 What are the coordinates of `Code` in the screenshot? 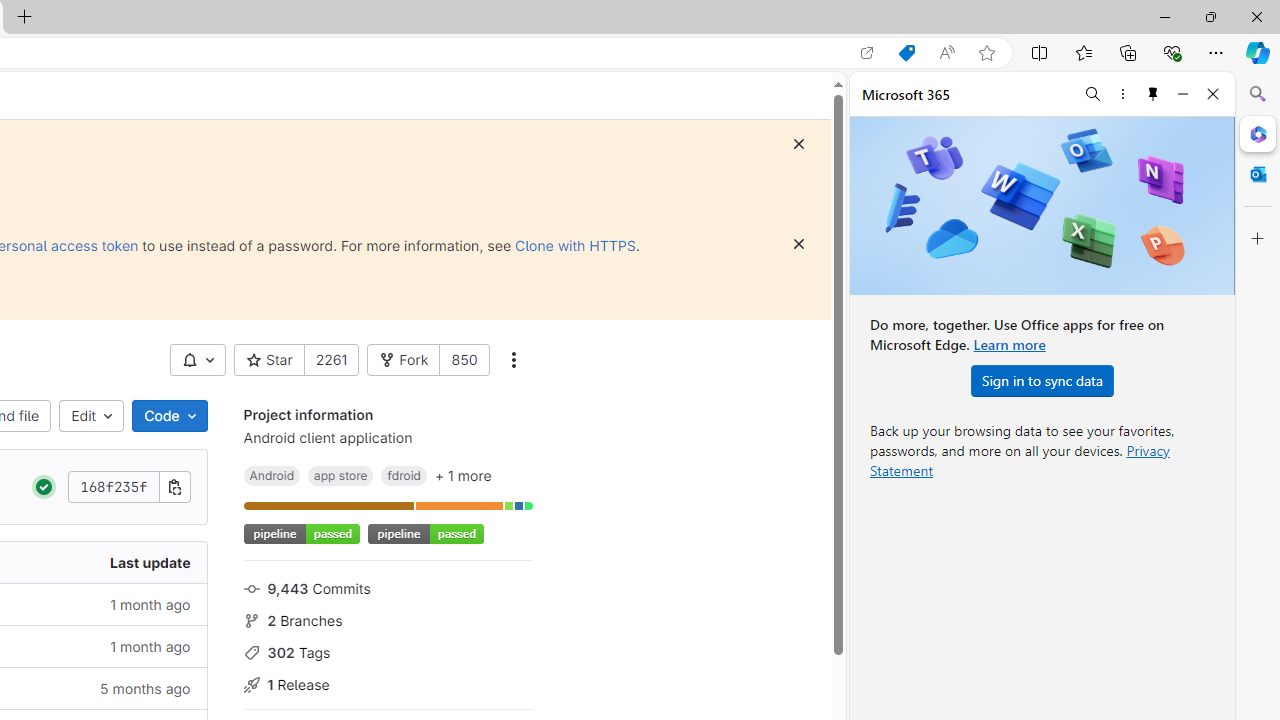 It's located at (169, 416).